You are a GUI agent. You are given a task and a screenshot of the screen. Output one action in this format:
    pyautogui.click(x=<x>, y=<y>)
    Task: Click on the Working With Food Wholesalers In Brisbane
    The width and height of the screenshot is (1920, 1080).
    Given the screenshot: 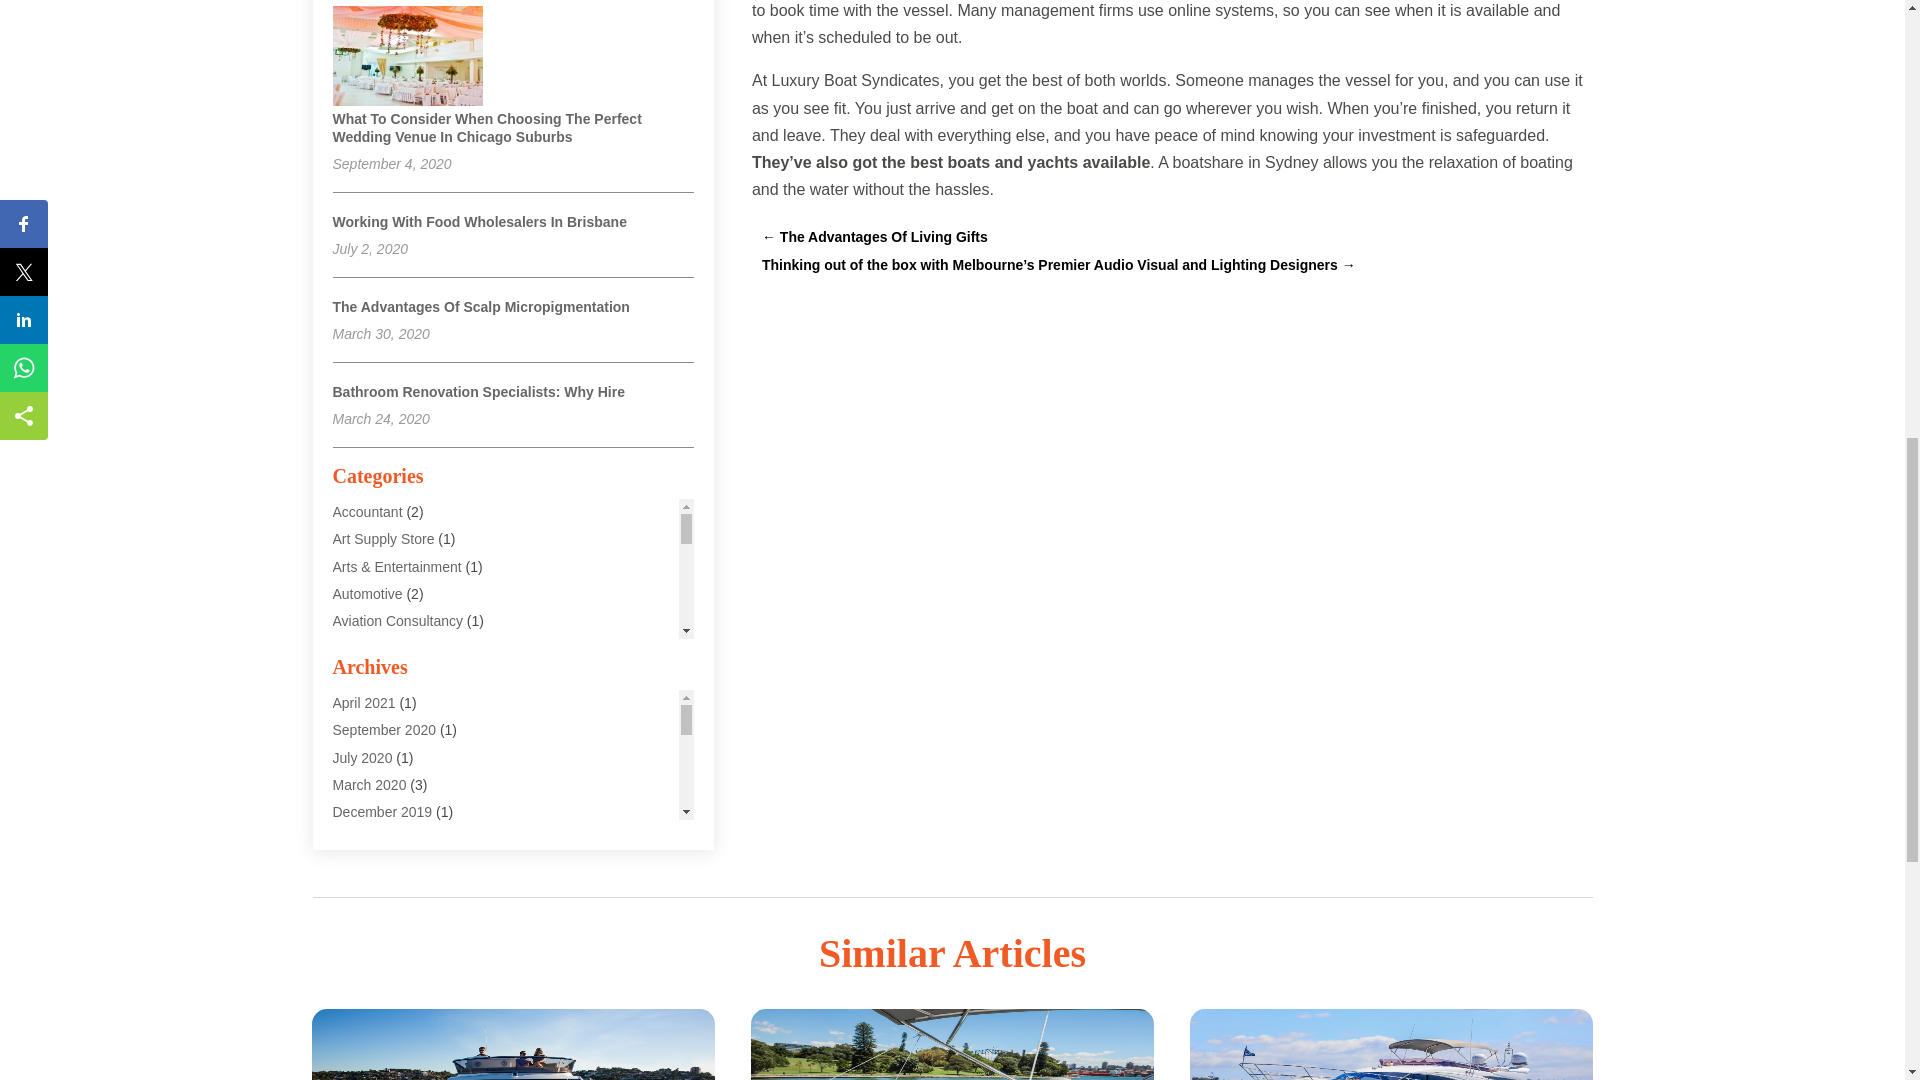 What is the action you would take?
    pyautogui.click(x=478, y=222)
    